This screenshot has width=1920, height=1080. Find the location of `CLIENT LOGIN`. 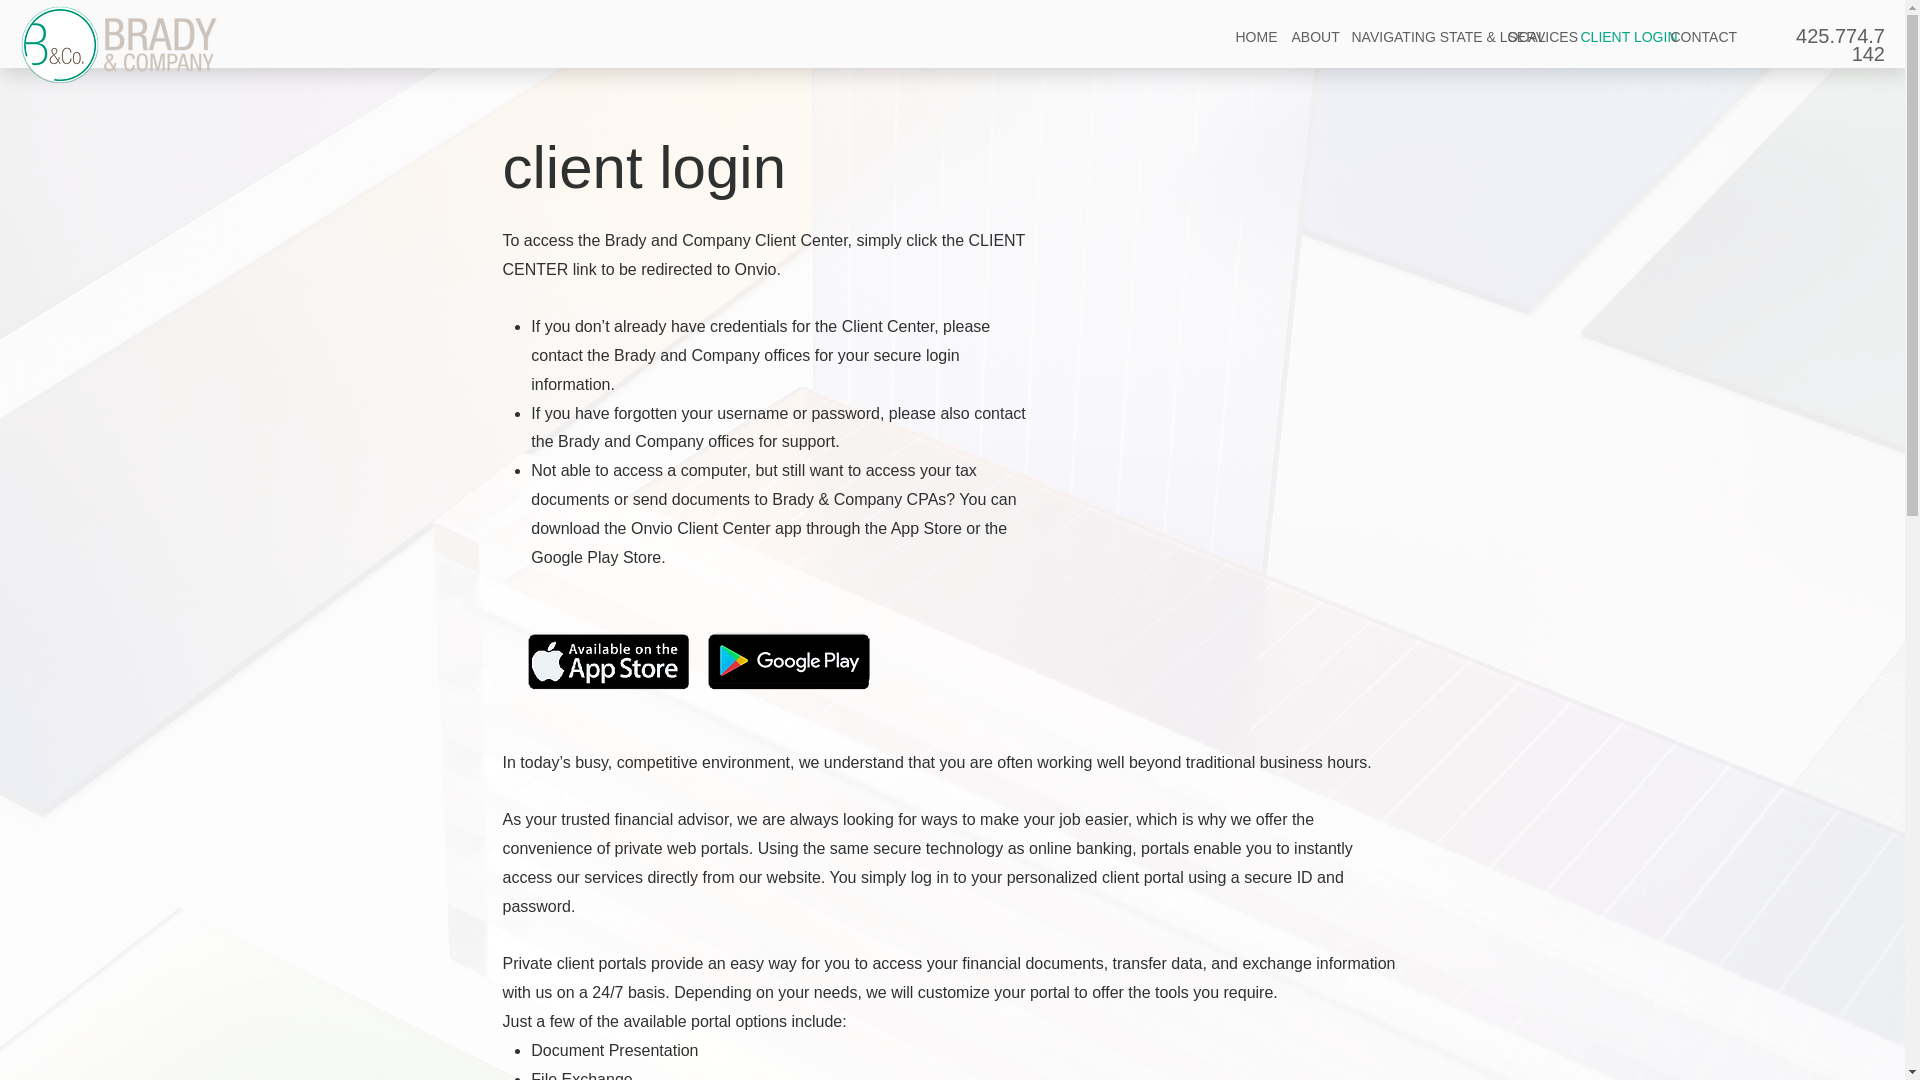

CLIENT LOGIN is located at coordinates (1610, 37).